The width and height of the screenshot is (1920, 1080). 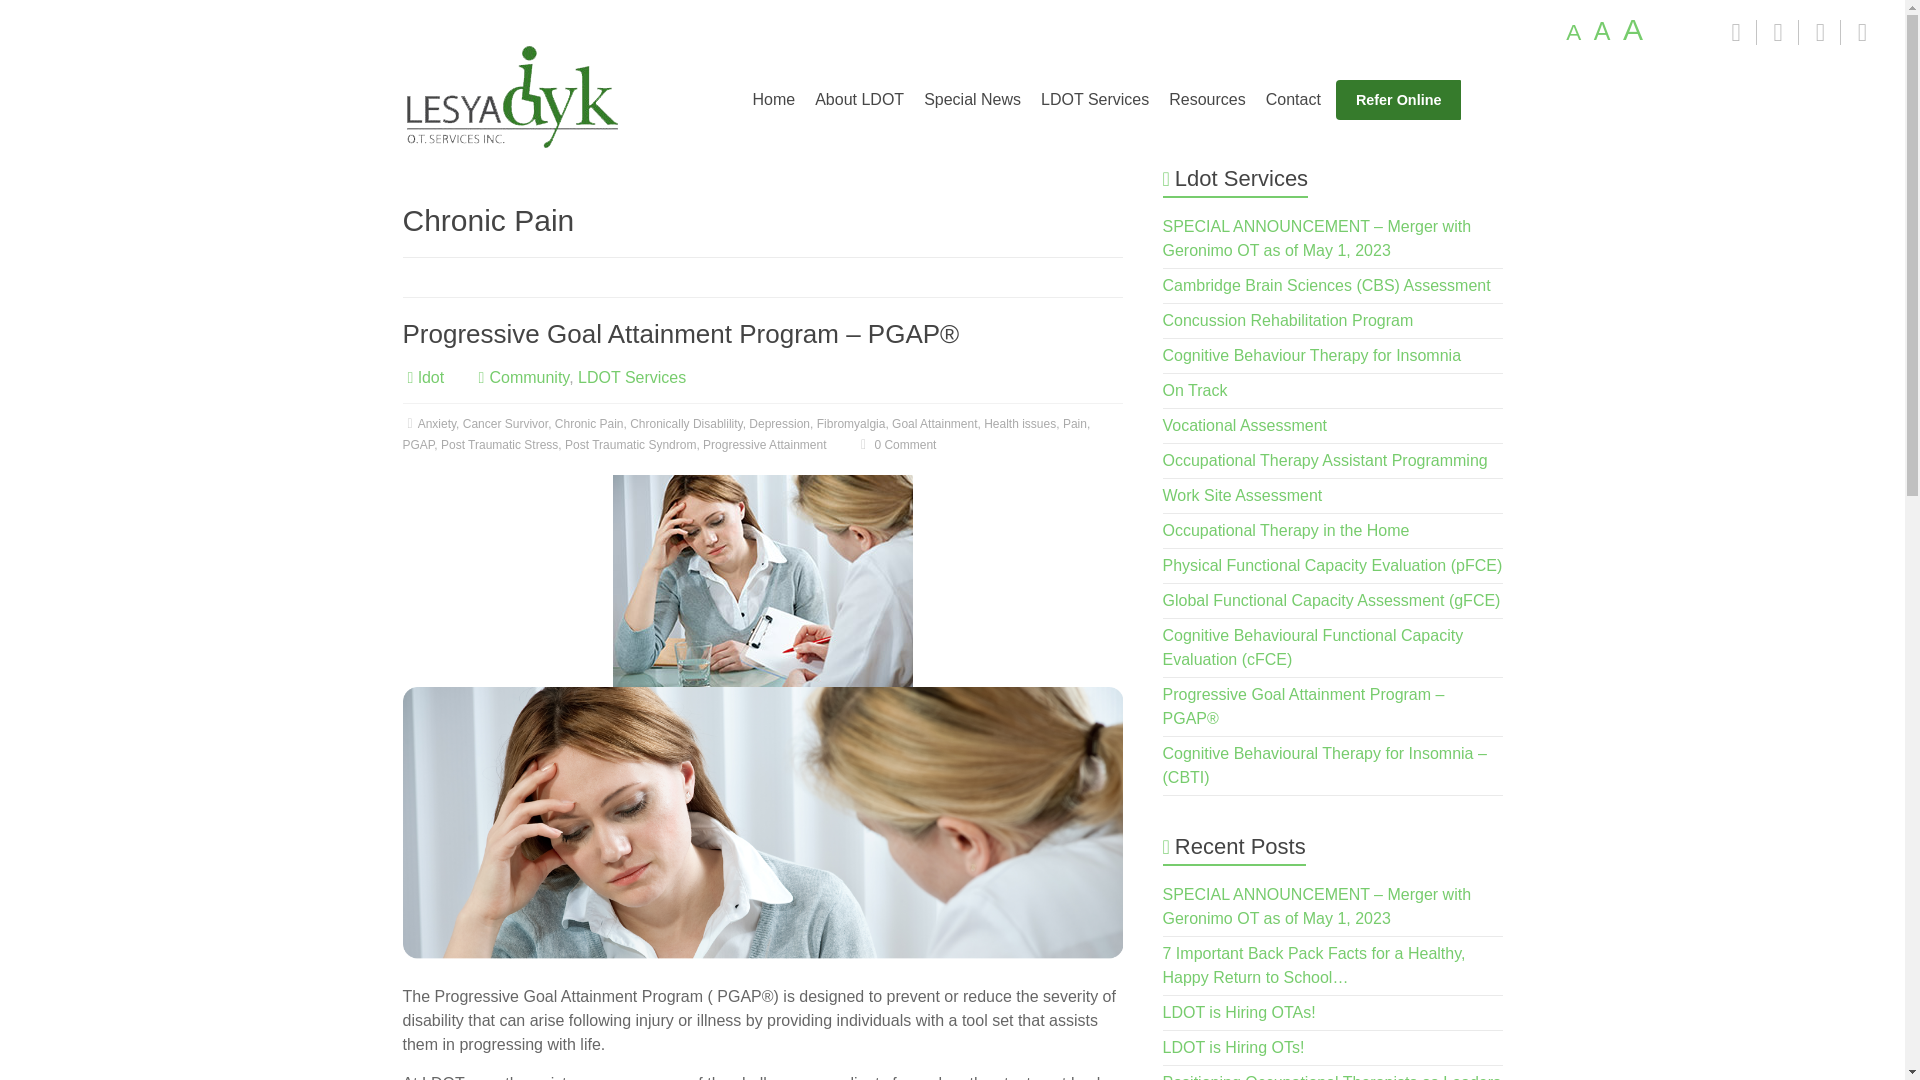 What do you see at coordinates (437, 423) in the screenshot?
I see `Anxiety` at bounding box center [437, 423].